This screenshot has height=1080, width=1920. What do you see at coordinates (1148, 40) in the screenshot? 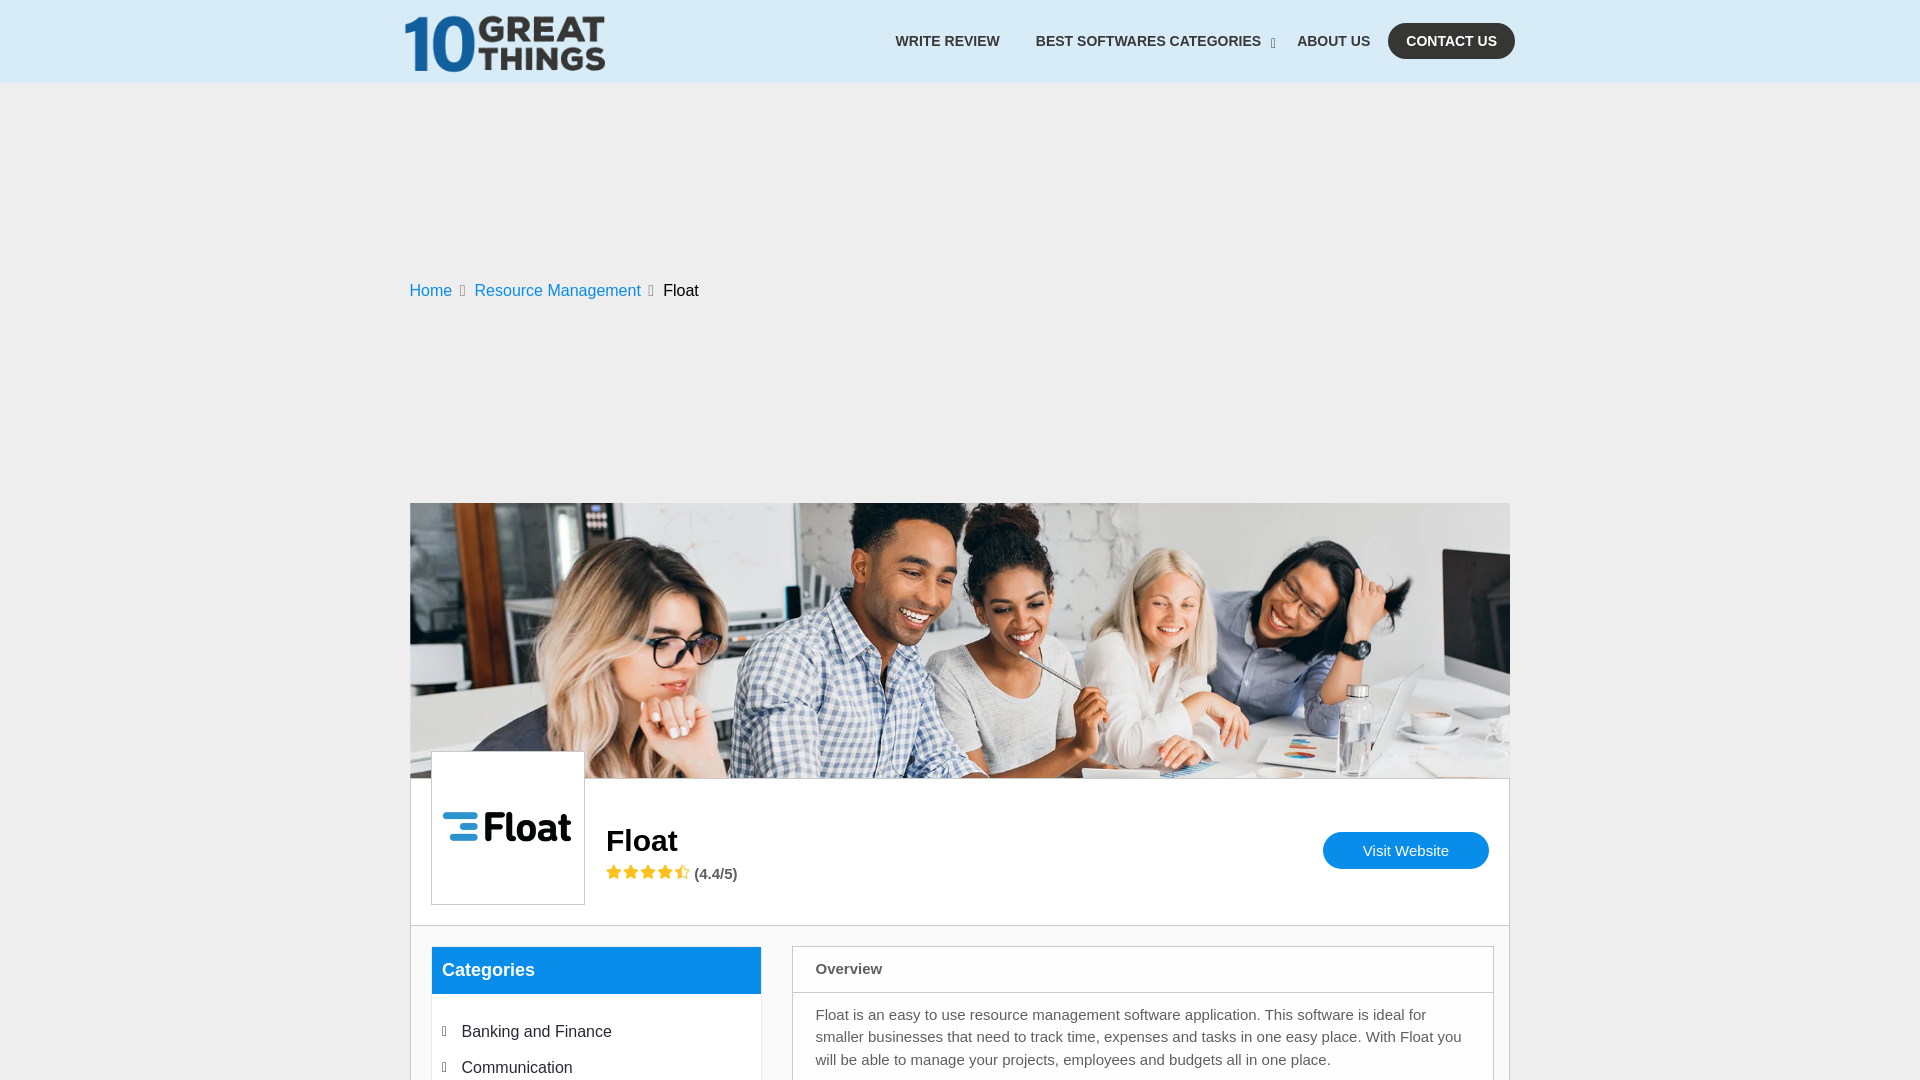
I see `BEST SOFTWARES CATEGORIES` at bounding box center [1148, 40].